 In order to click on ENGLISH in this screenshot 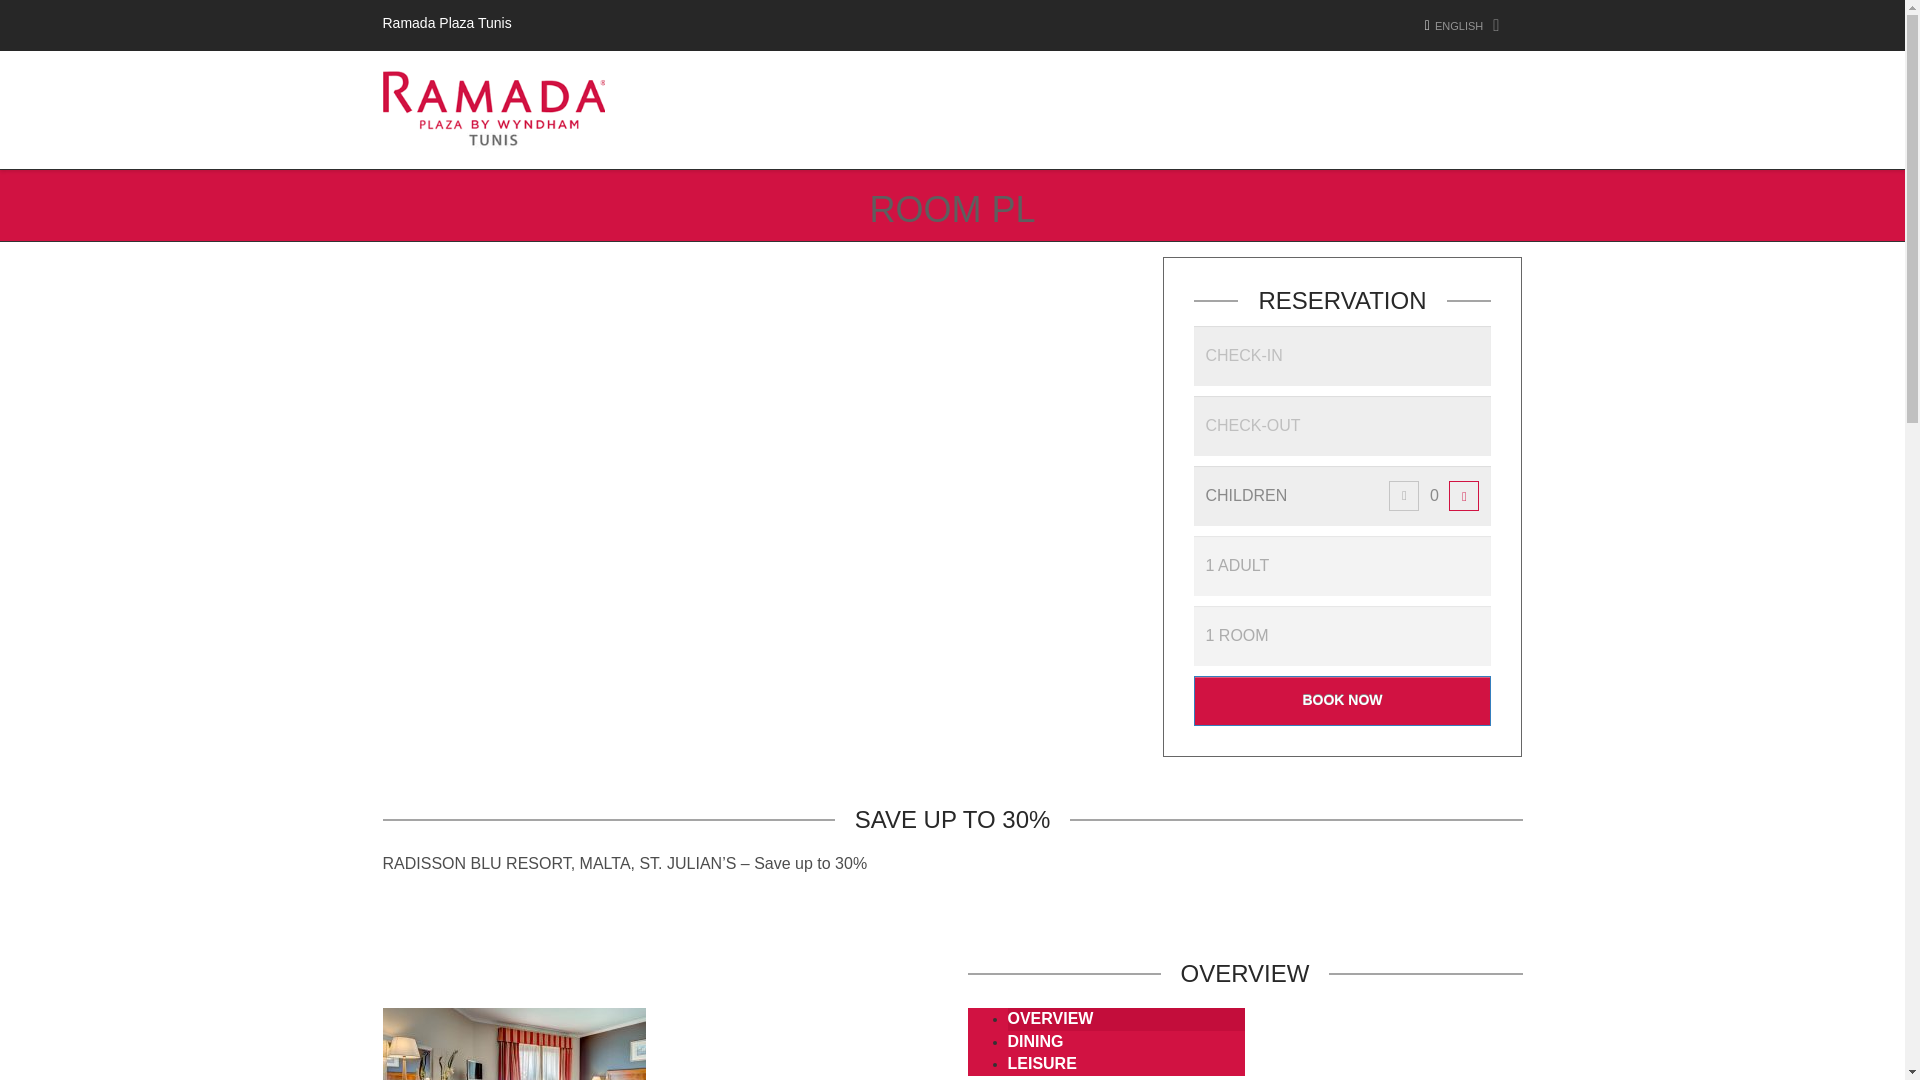, I will do `click(1466, 26)`.